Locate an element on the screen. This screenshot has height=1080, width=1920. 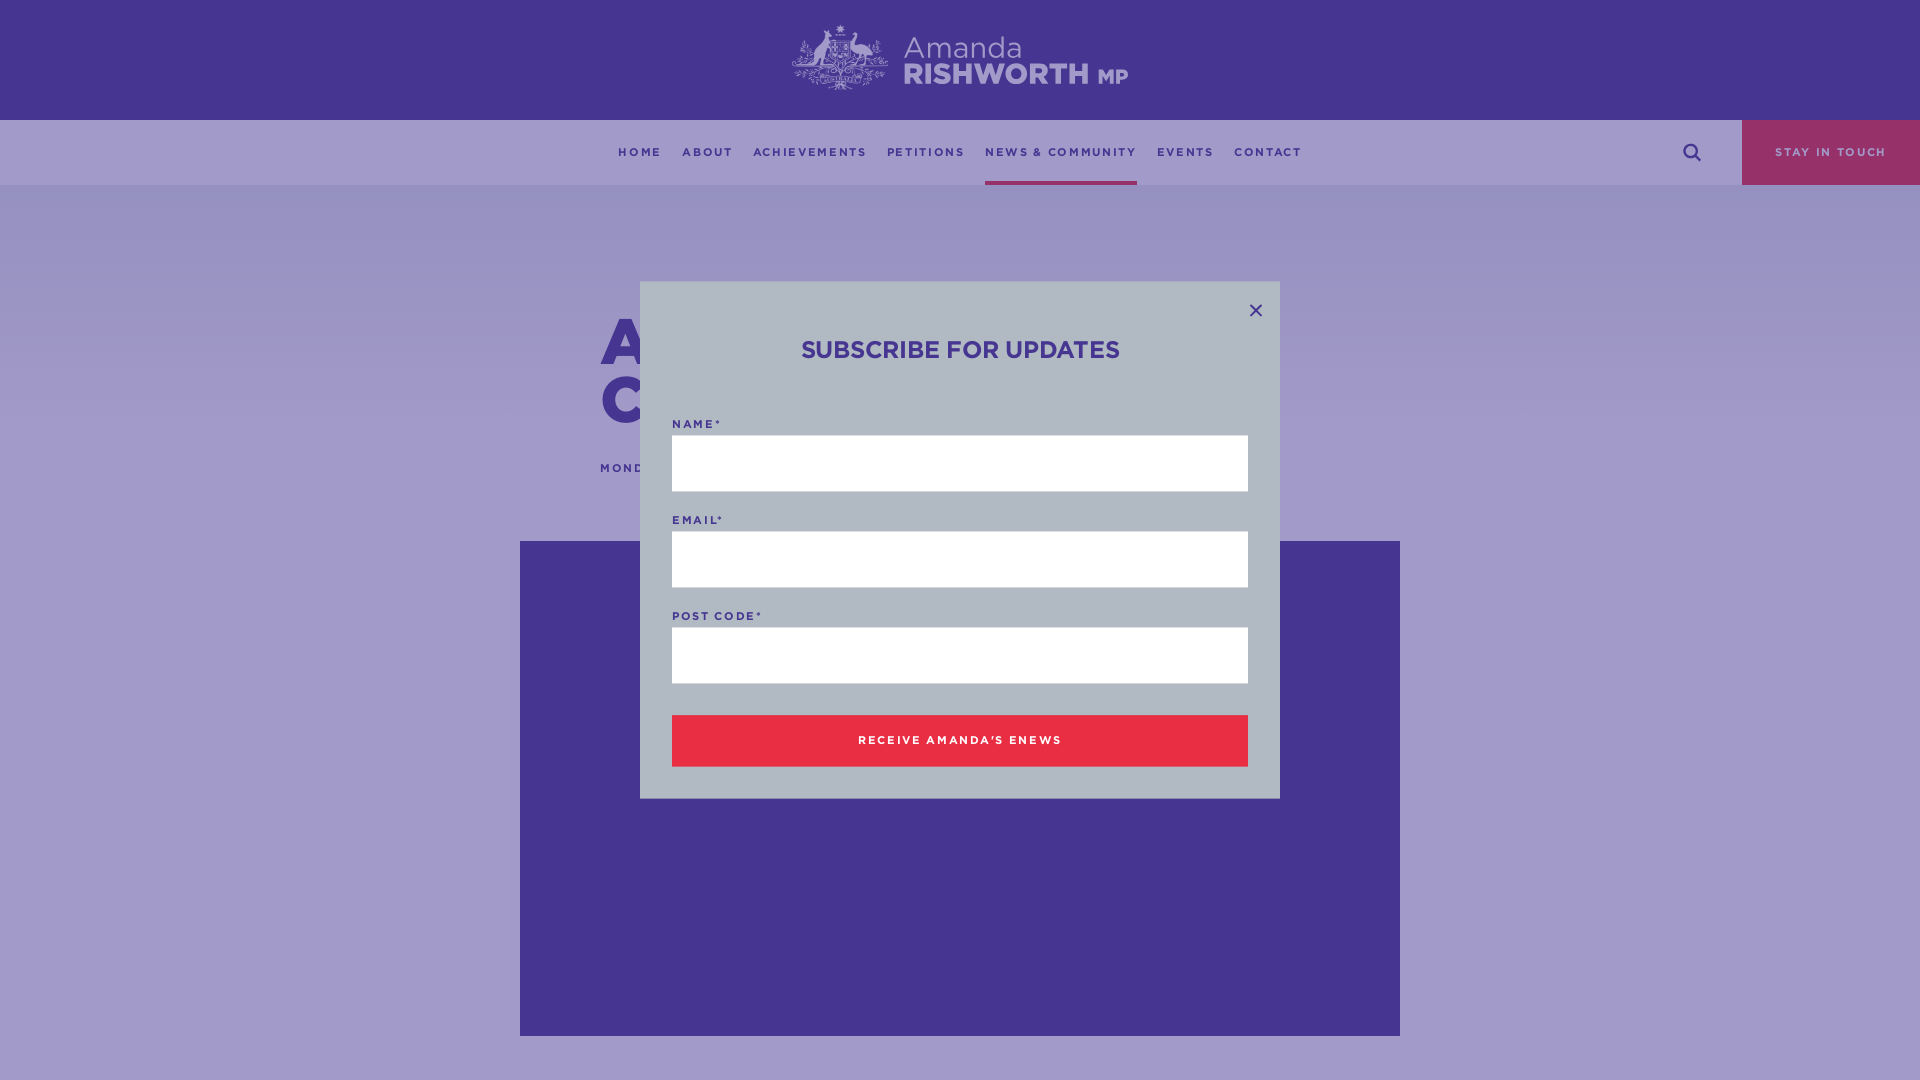
Receive Amanda's eNews is located at coordinates (960, 741).